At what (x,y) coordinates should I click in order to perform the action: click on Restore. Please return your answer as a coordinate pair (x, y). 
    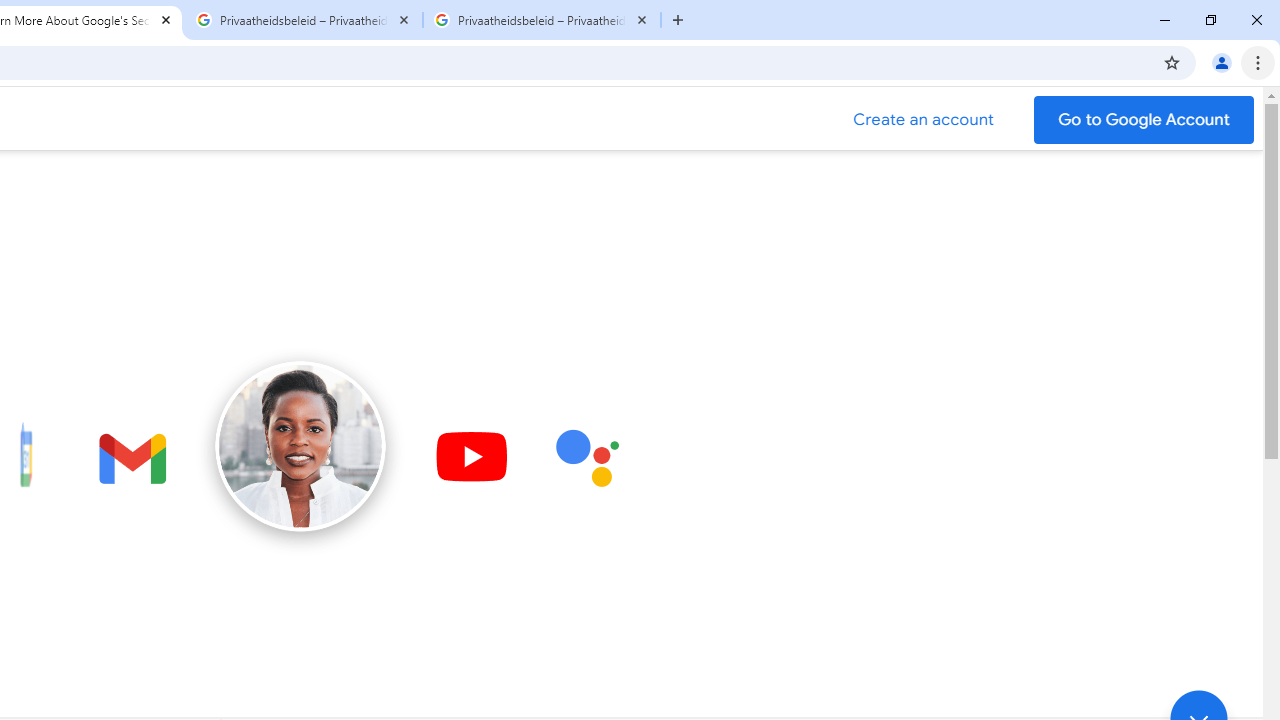
    Looking at the image, I should click on (1210, 20).